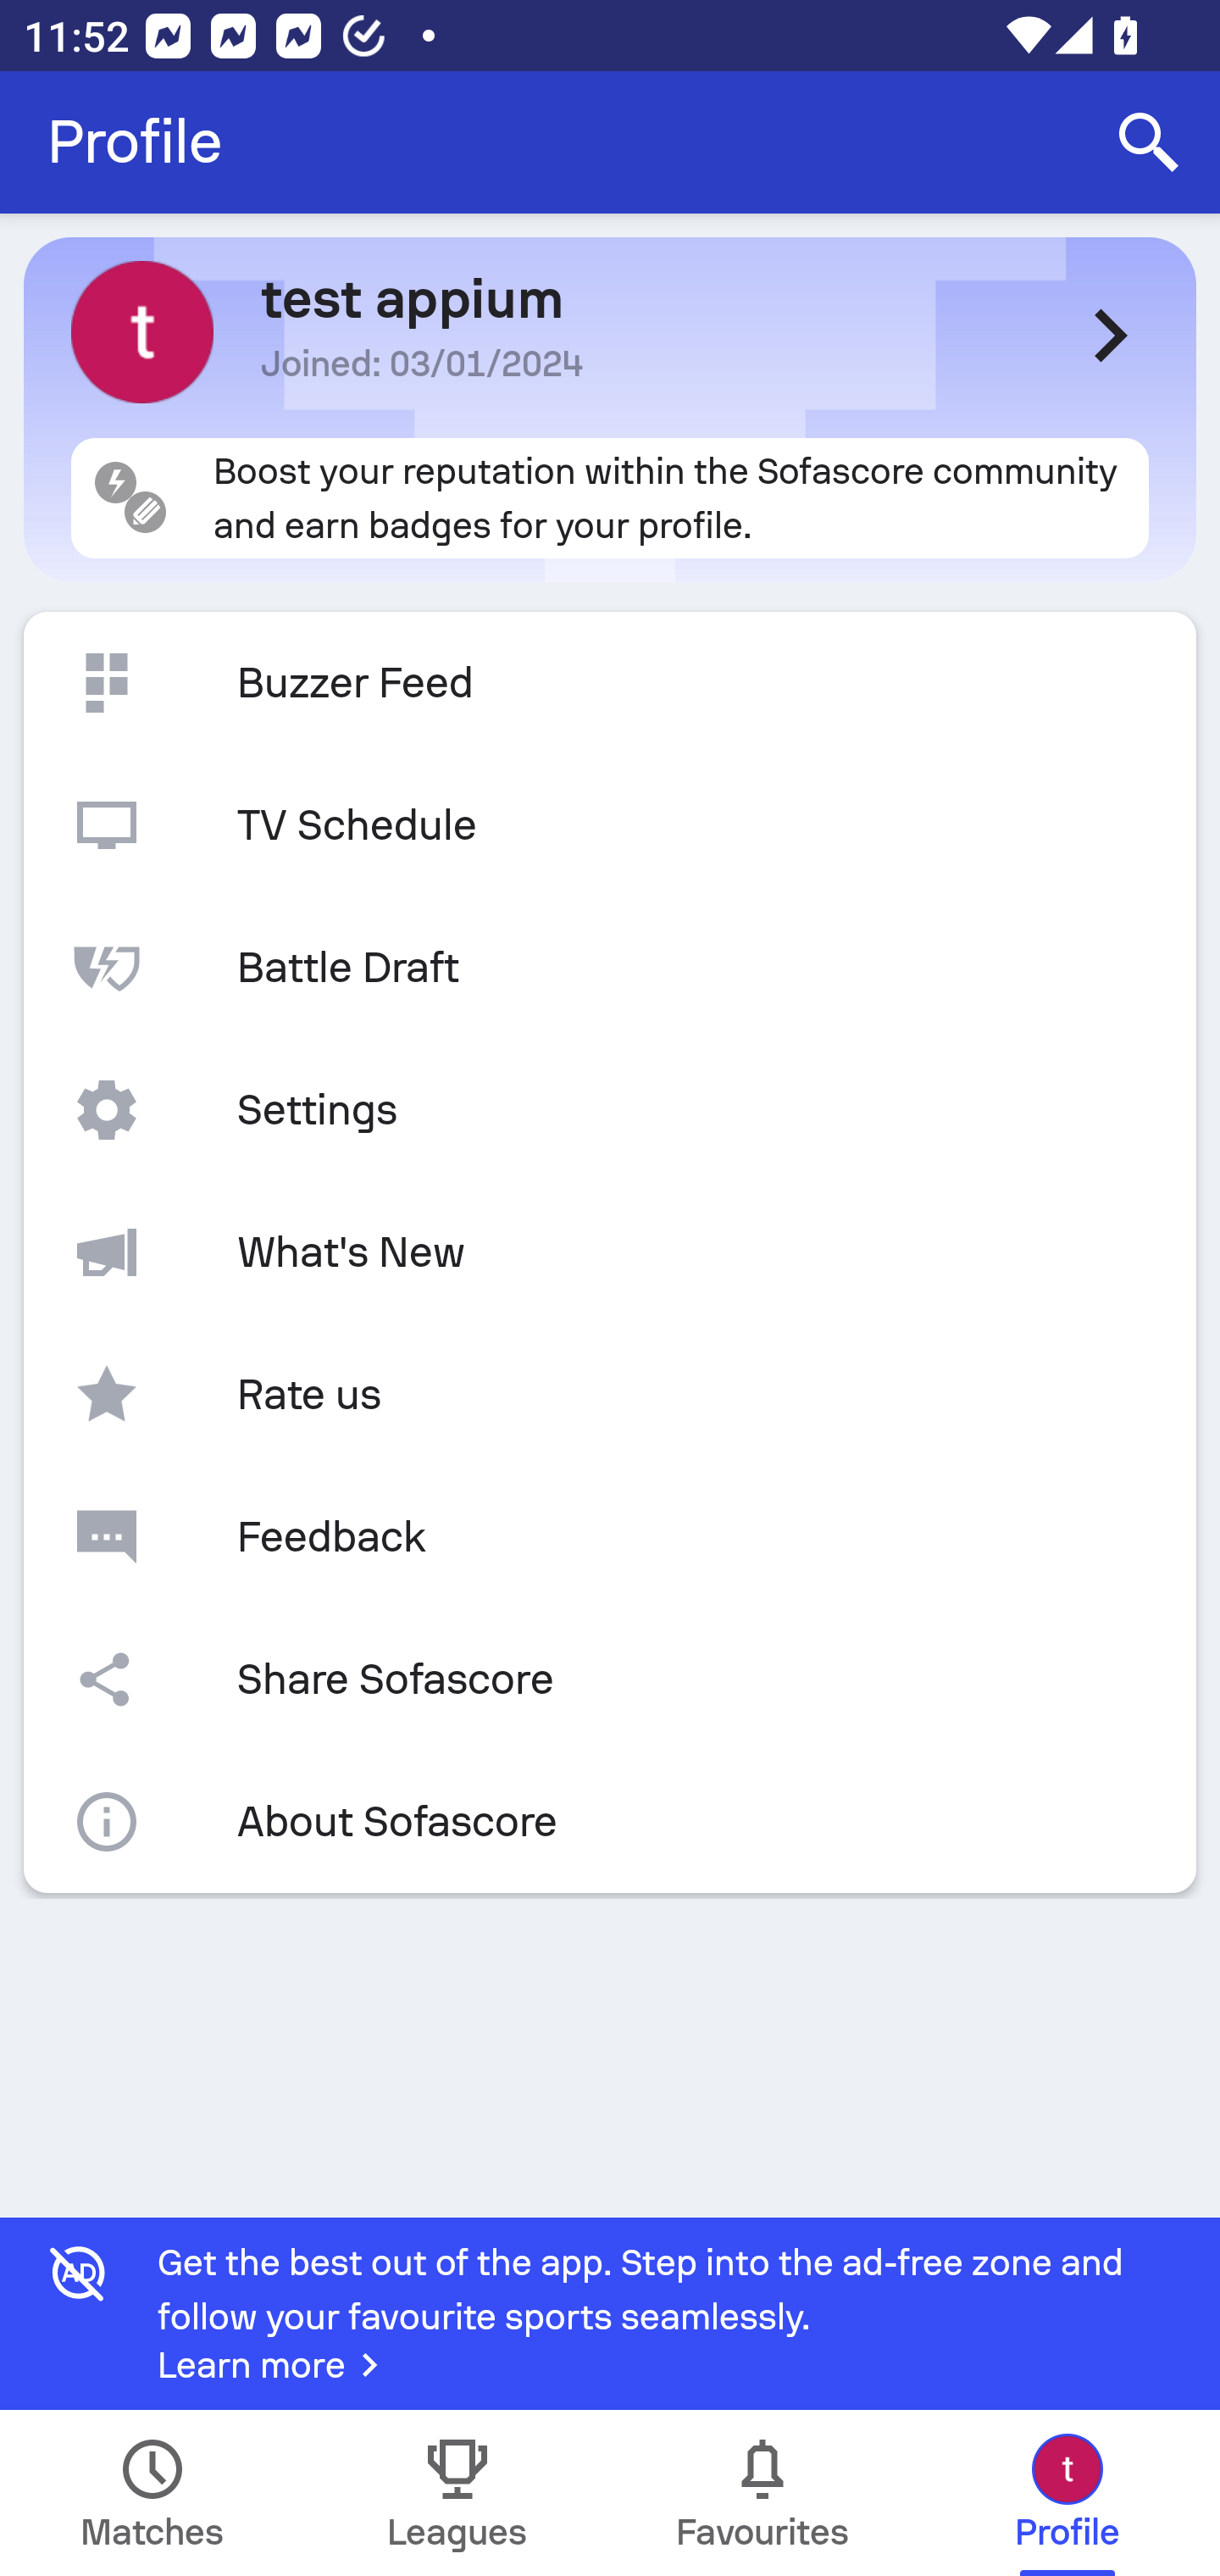 The height and width of the screenshot is (2576, 1220). What do you see at coordinates (610, 1535) in the screenshot?
I see `Feedback` at bounding box center [610, 1535].